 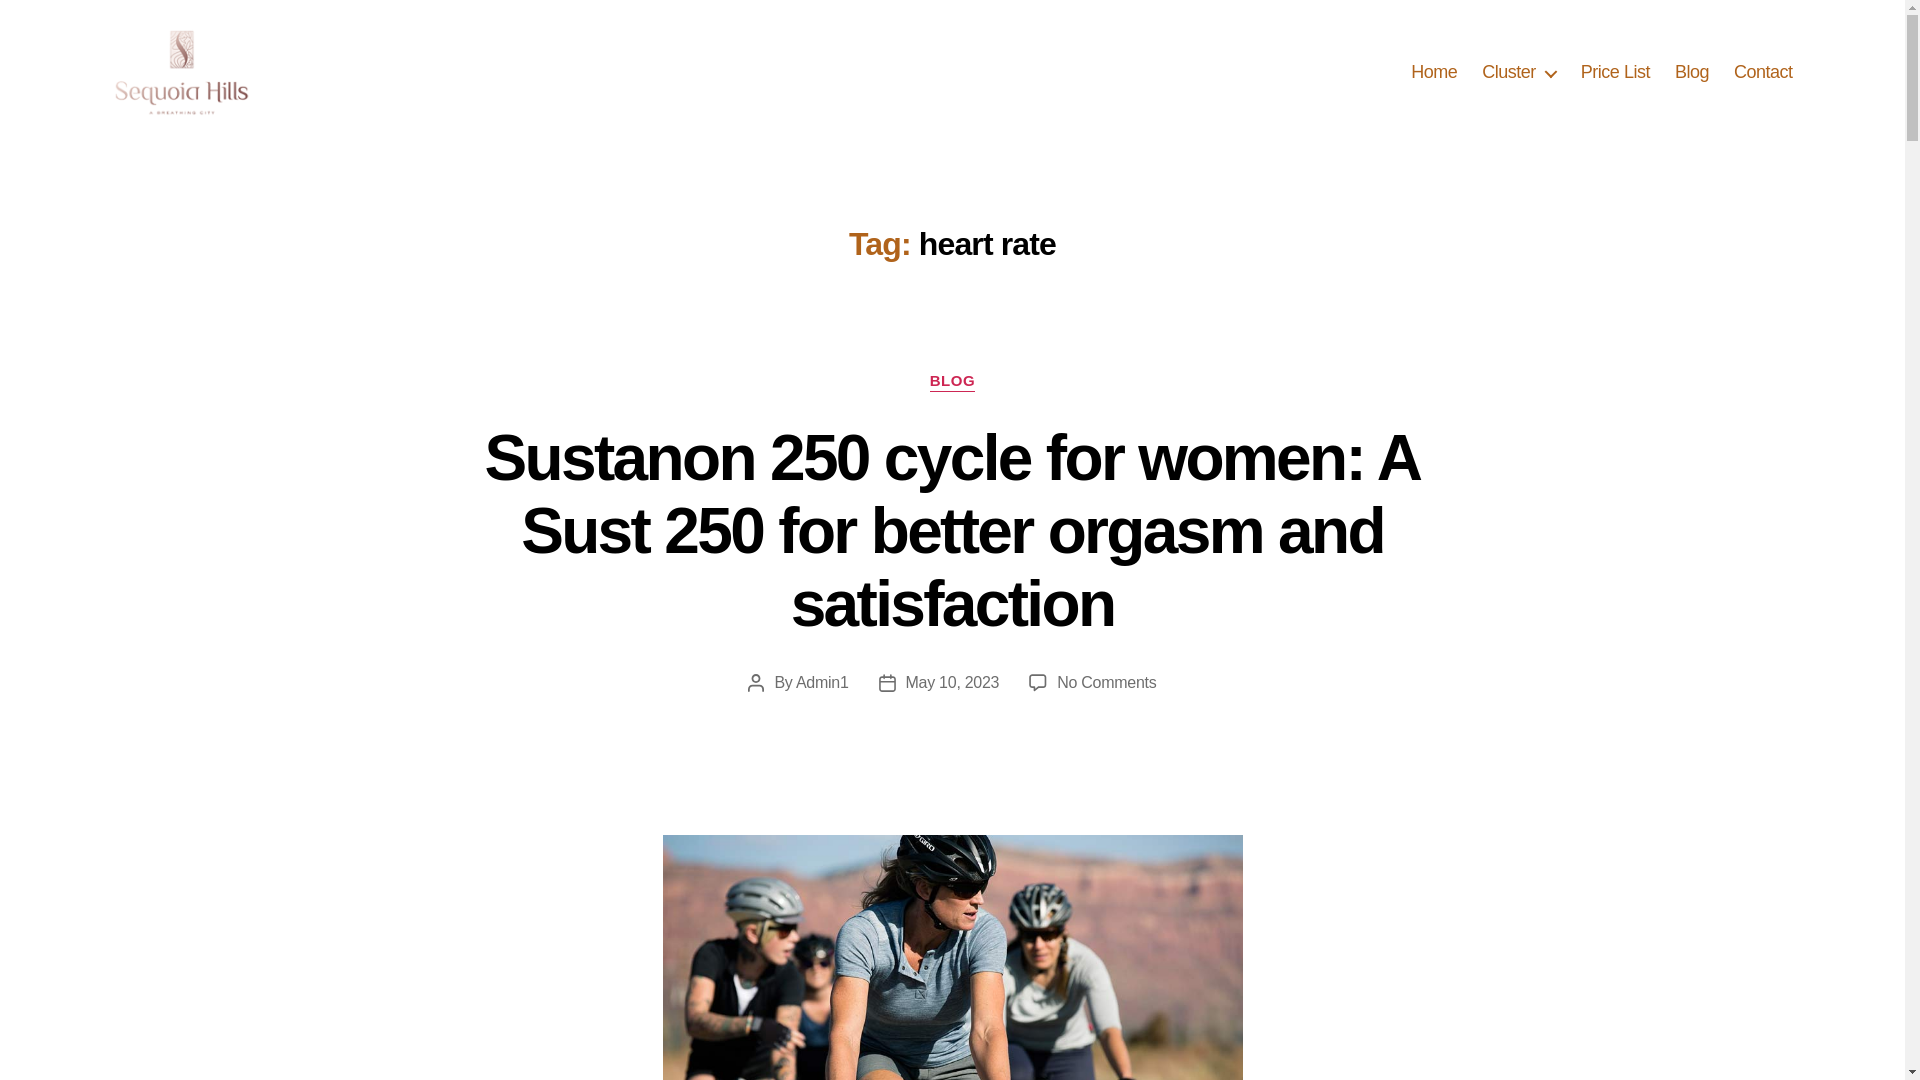 I want to click on BLOG, so click(x=952, y=382).